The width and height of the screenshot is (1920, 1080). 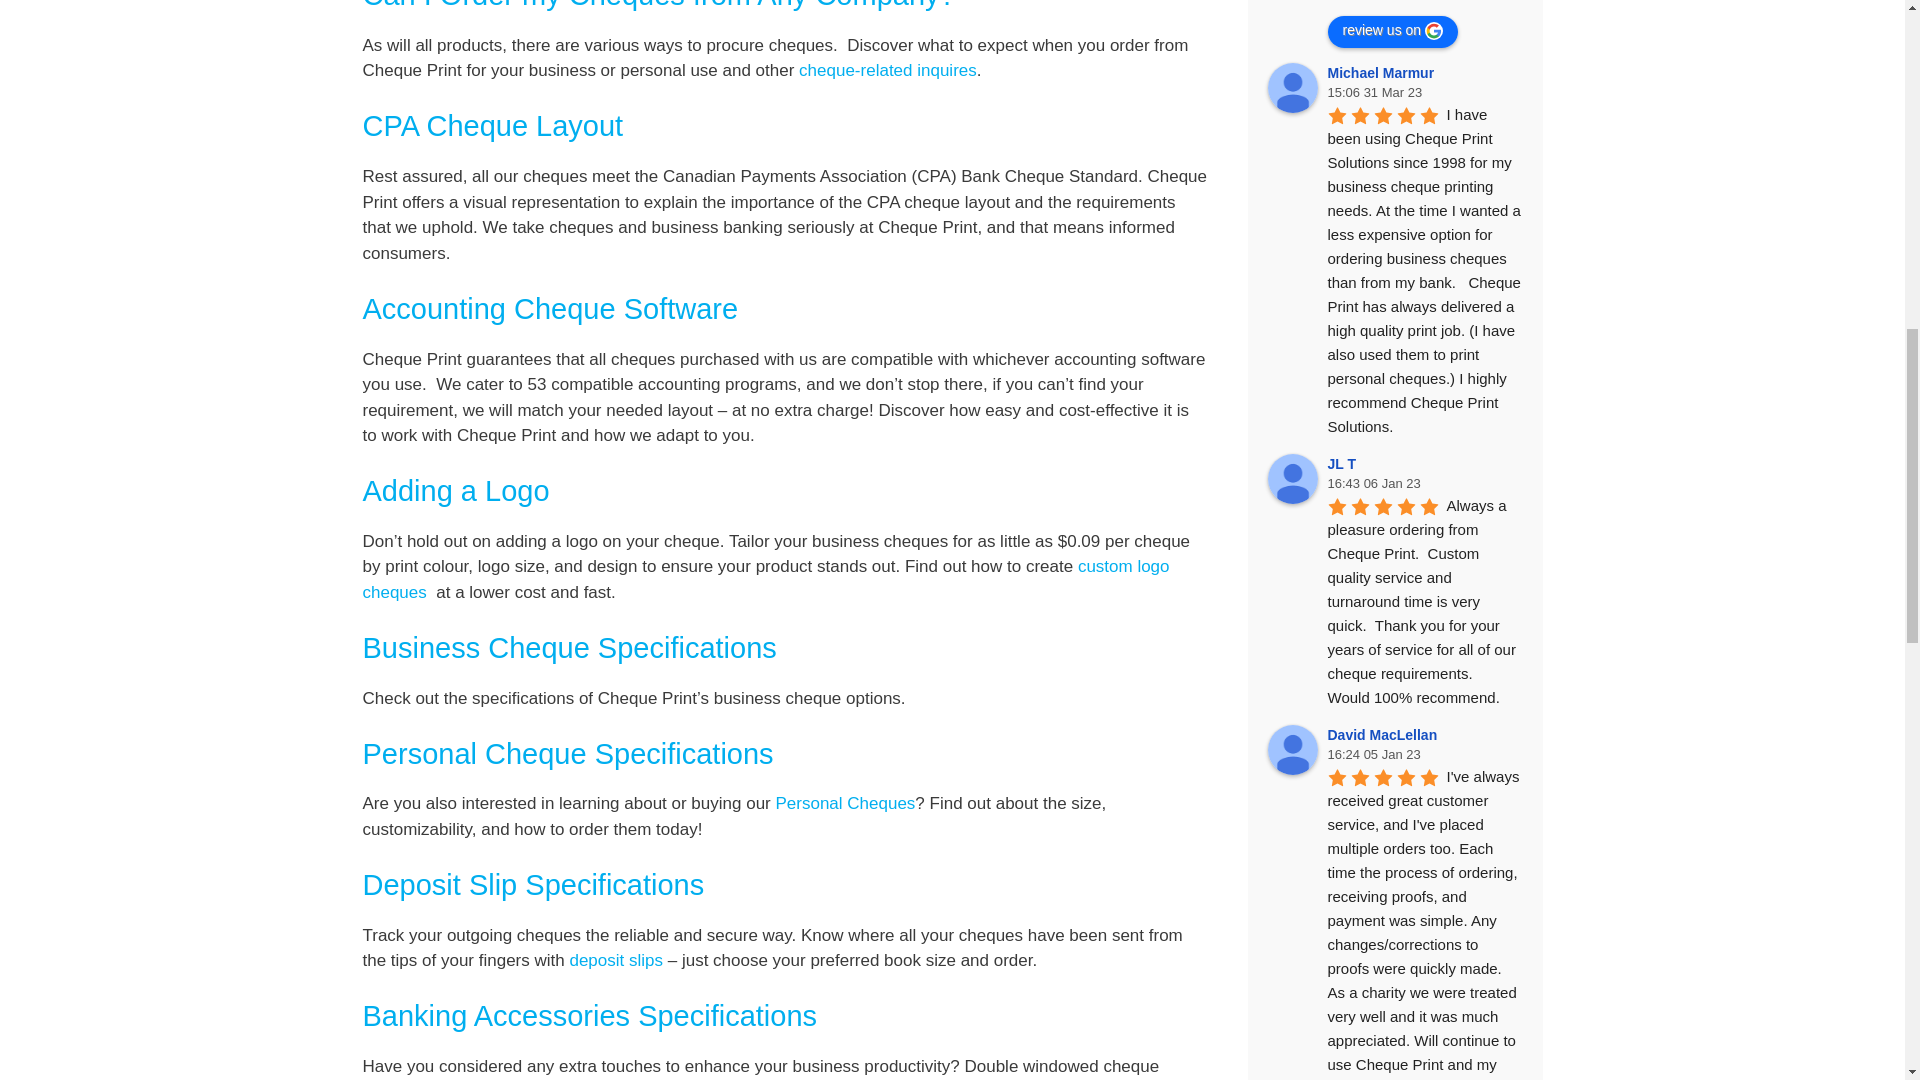 I want to click on JL T, so click(x=1292, y=478).